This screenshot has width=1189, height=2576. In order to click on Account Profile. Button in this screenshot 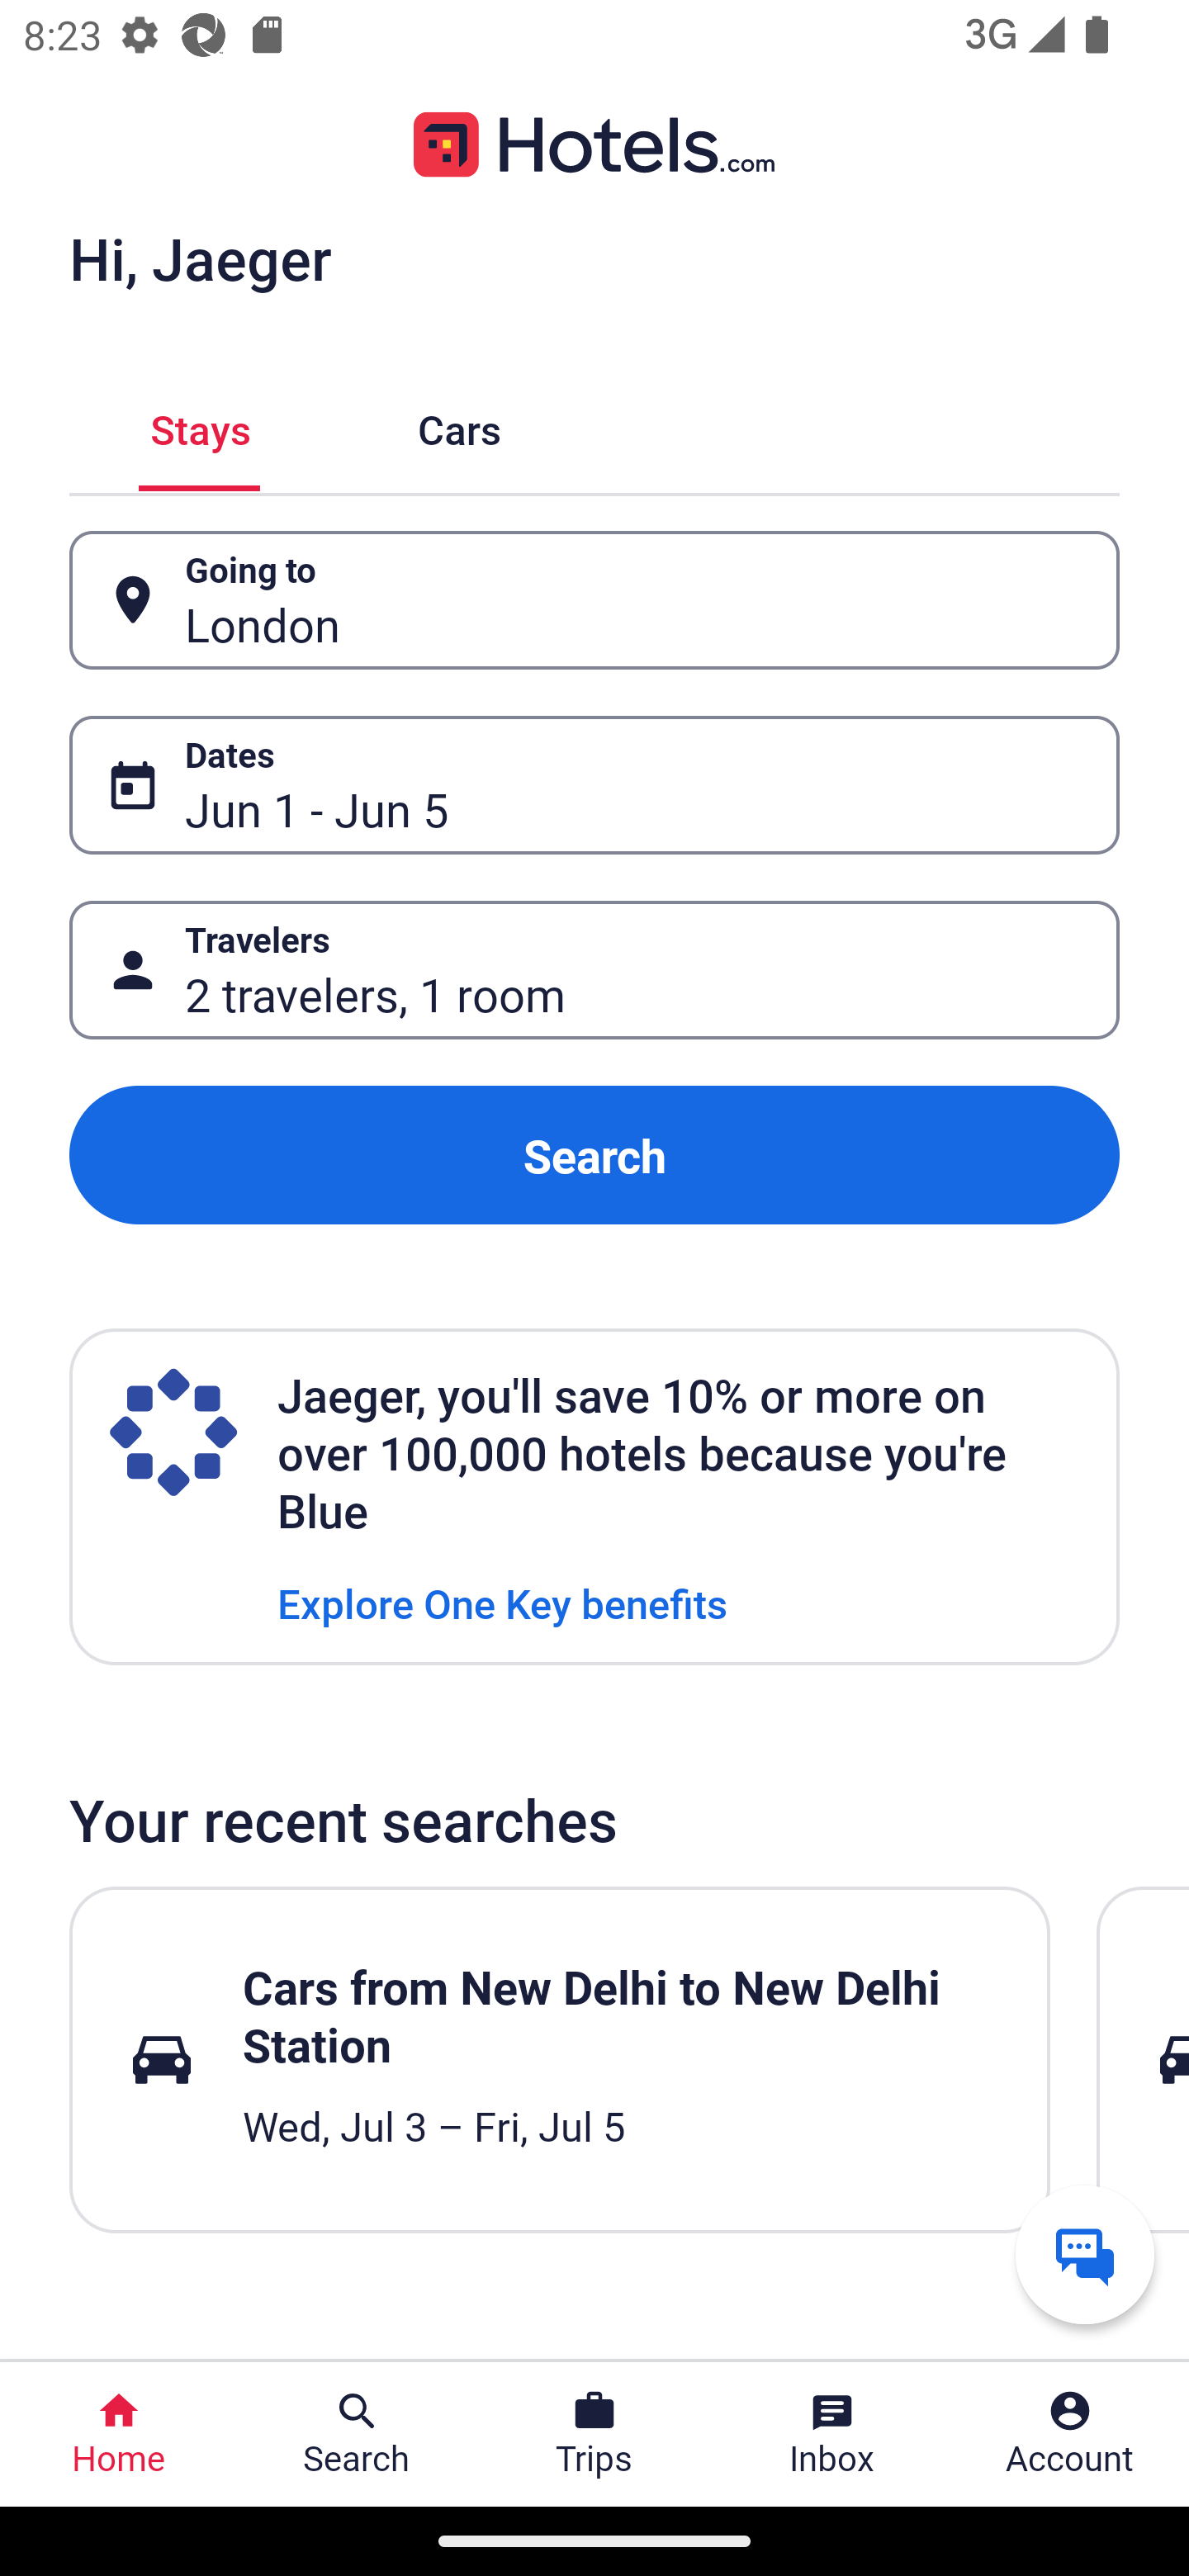, I will do `click(1070, 2434)`.